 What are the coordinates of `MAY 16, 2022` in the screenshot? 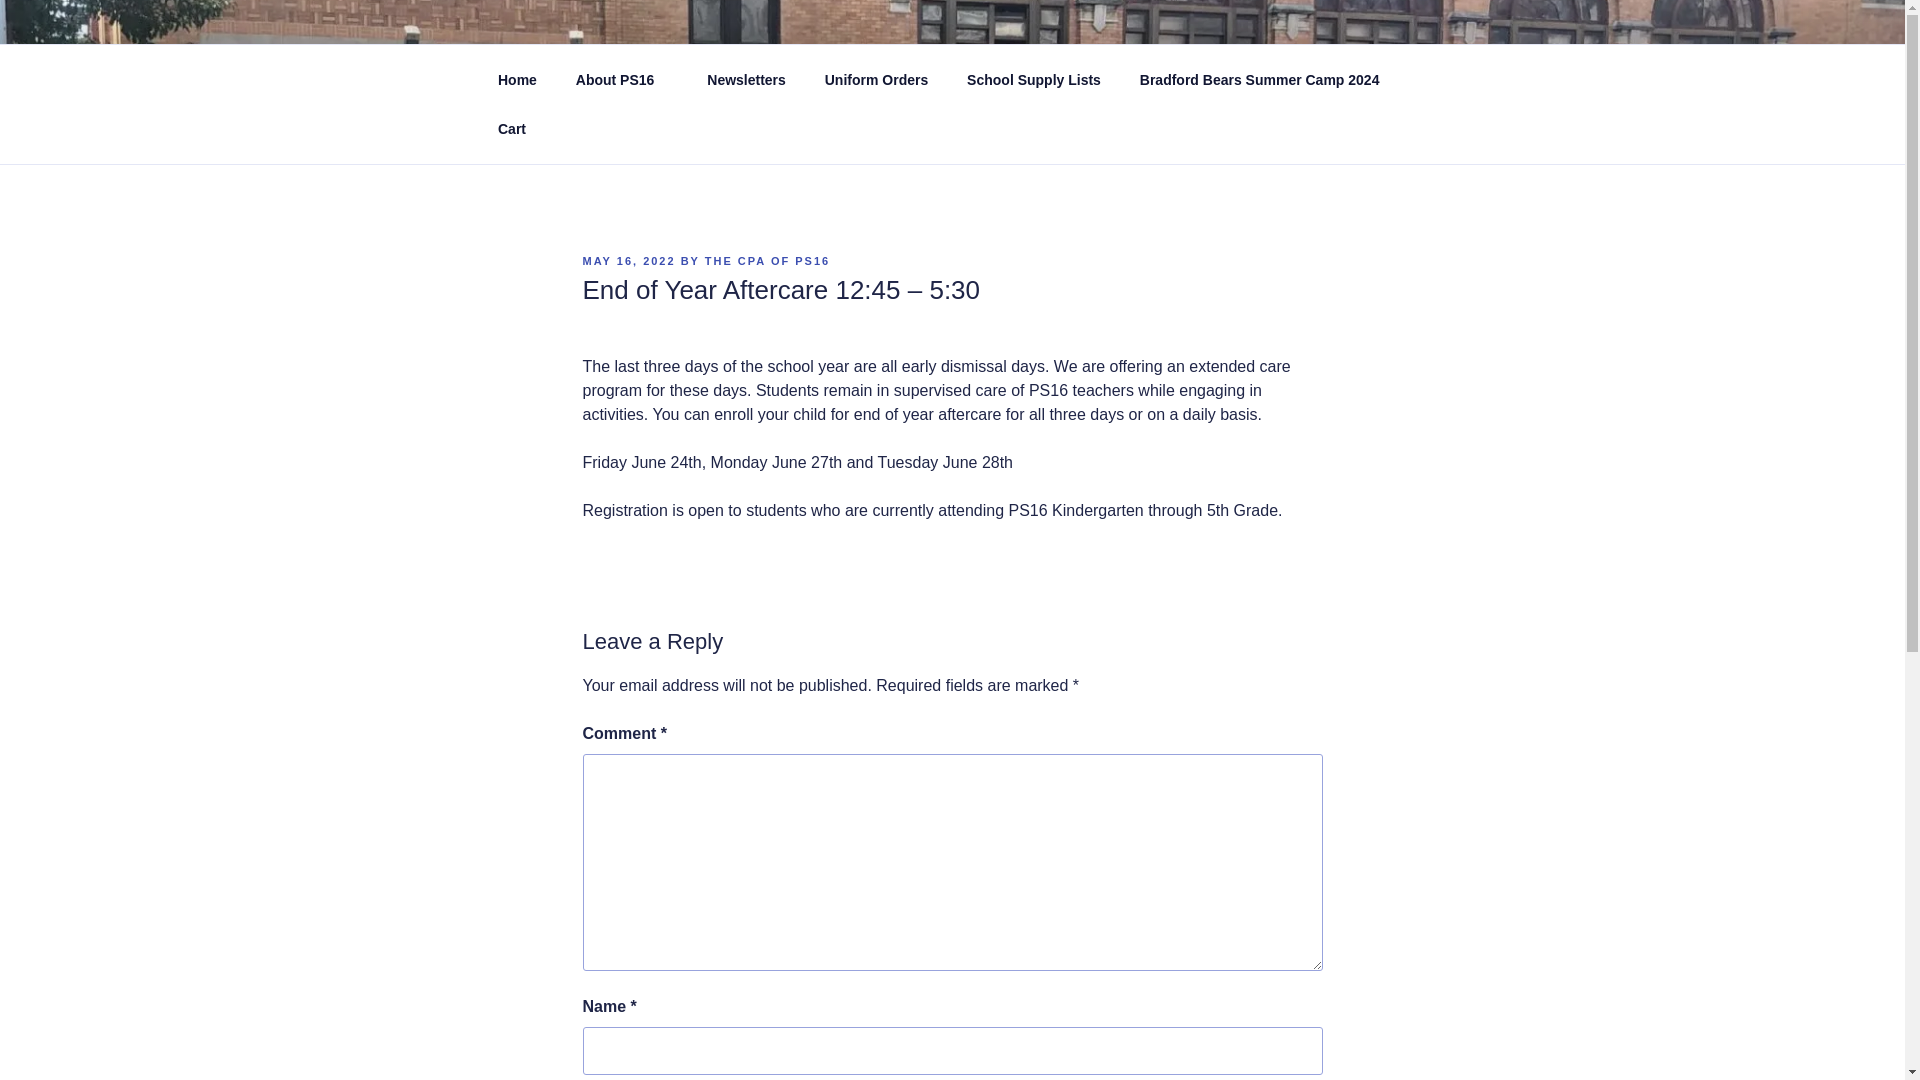 It's located at (628, 260).